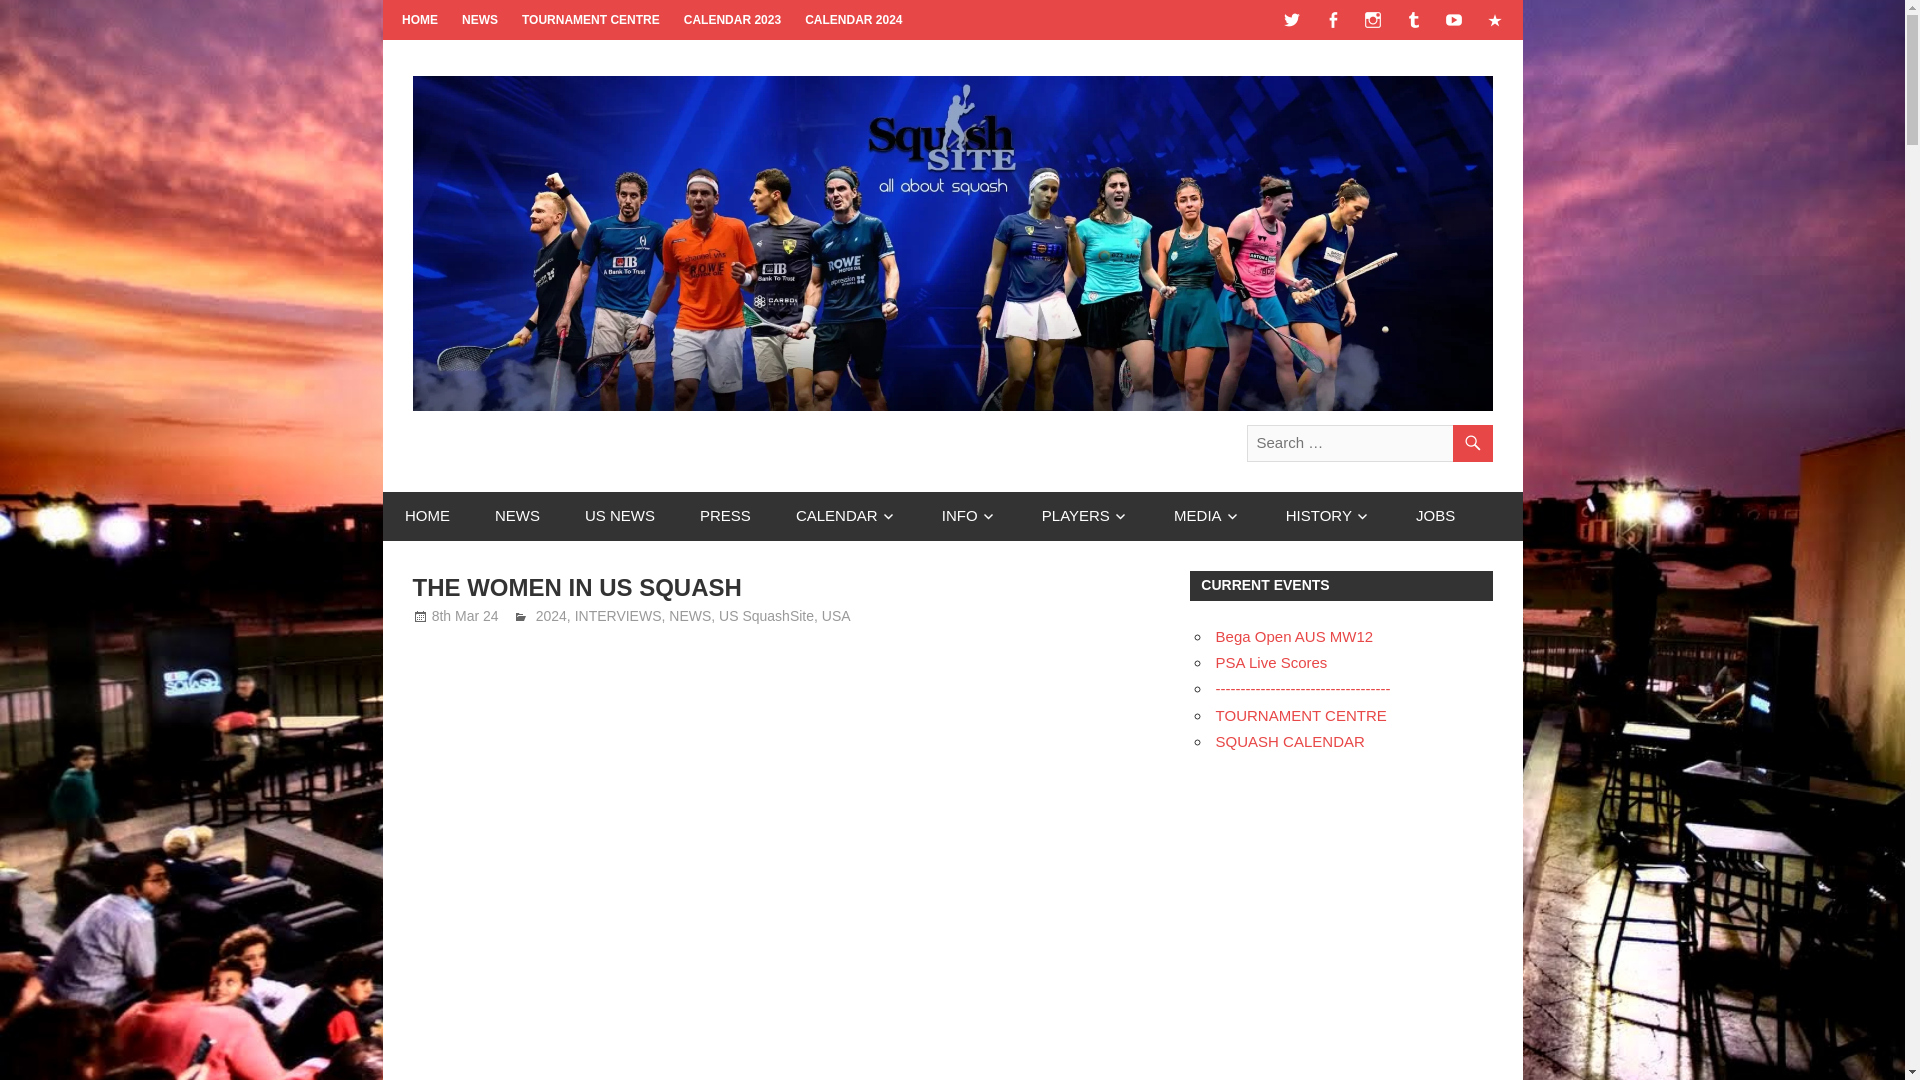 Image resolution: width=1920 pixels, height=1080 pixels. Describe the element at coordinates (427, 516) in the screenshot. I see `HOME` at that location.